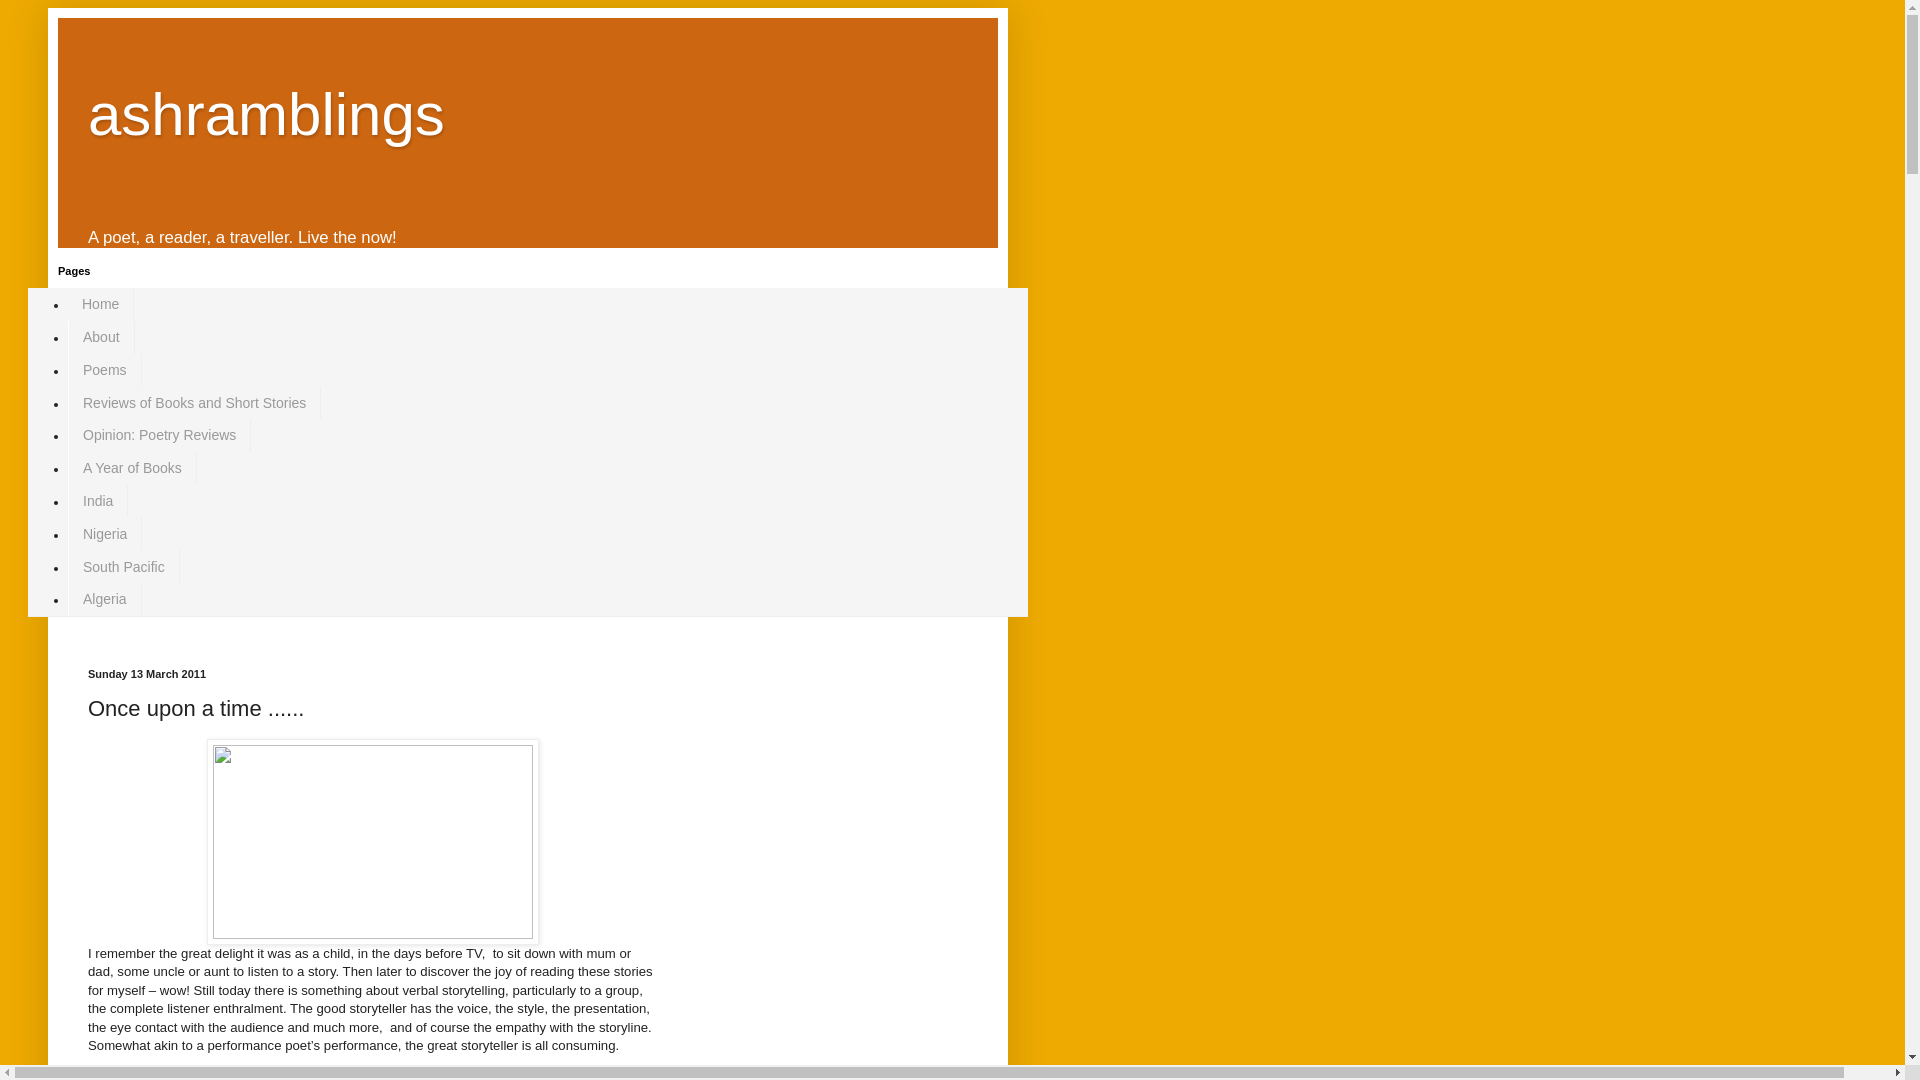  Describe the element at coordinates (104, 599) in the screenshot. I see `Algeria` at that location.